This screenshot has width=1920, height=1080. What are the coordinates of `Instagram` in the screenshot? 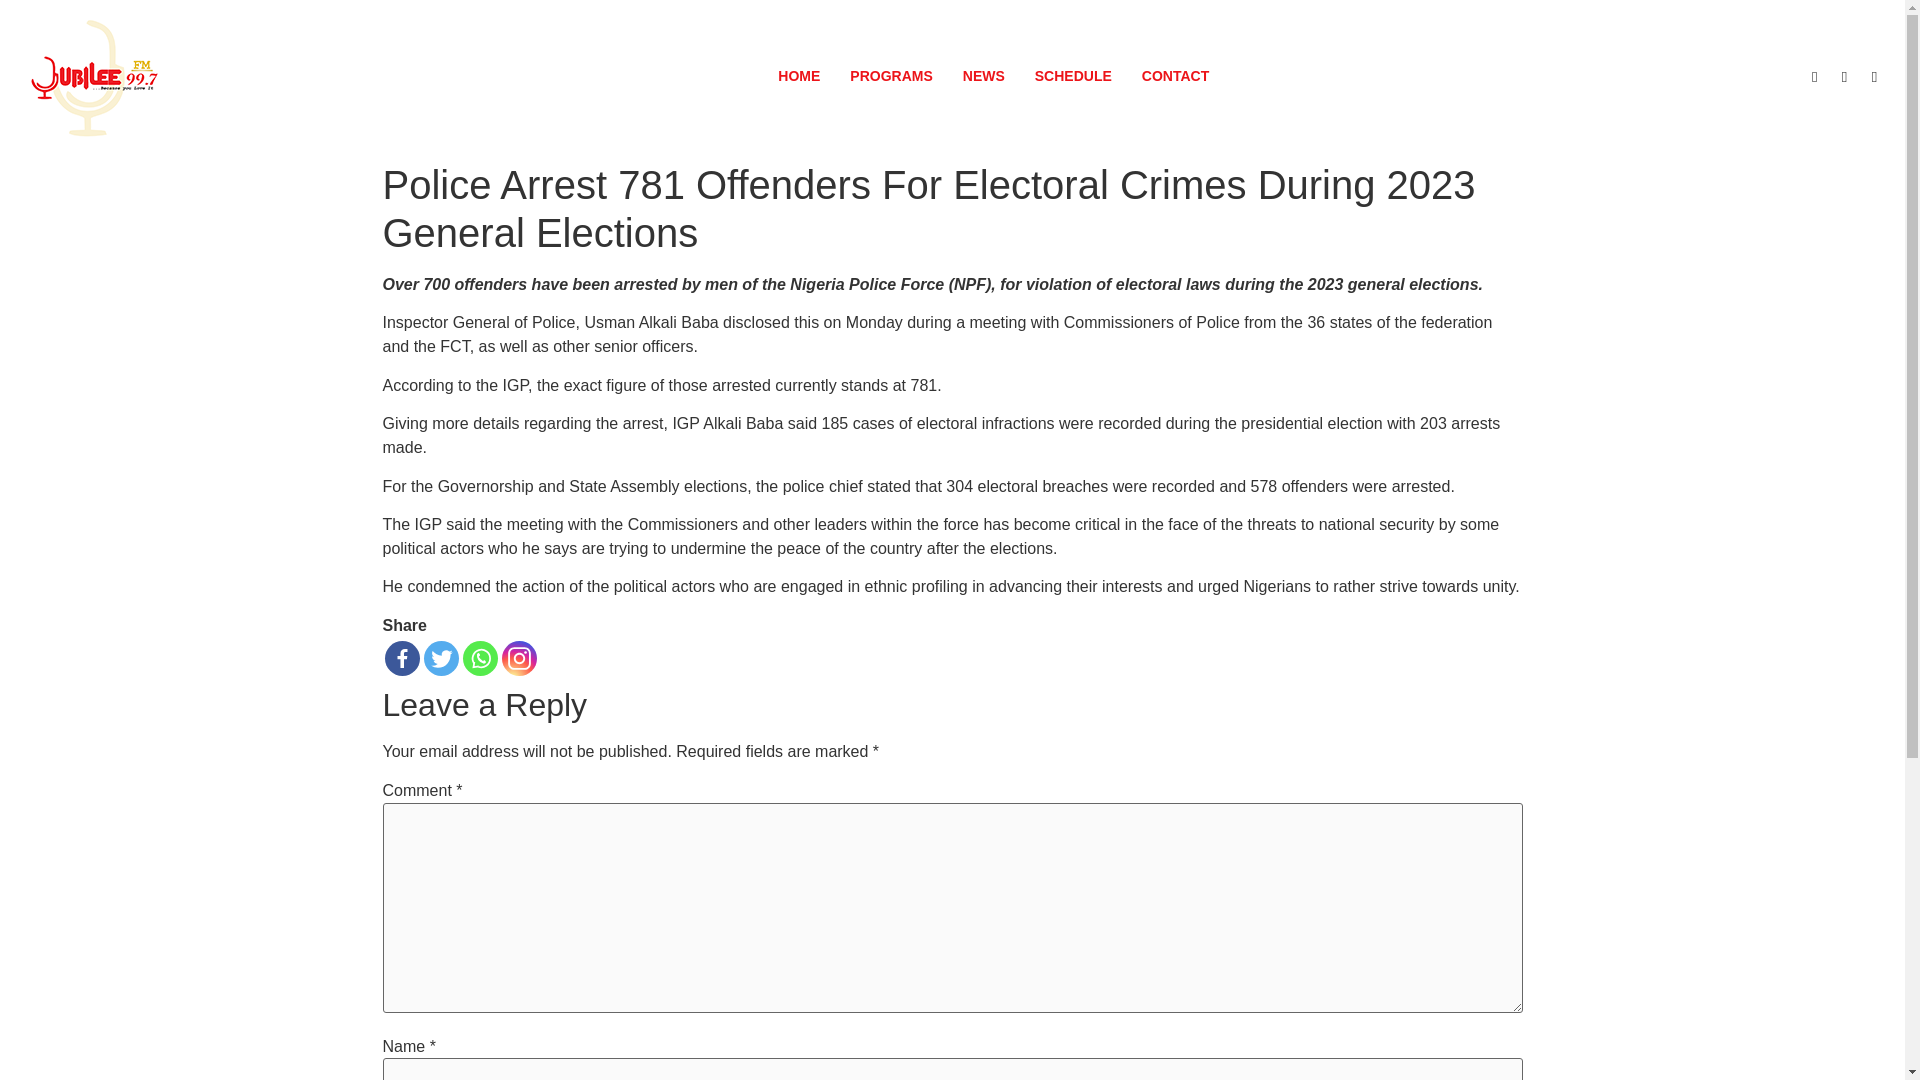 It's located at (519, 658).